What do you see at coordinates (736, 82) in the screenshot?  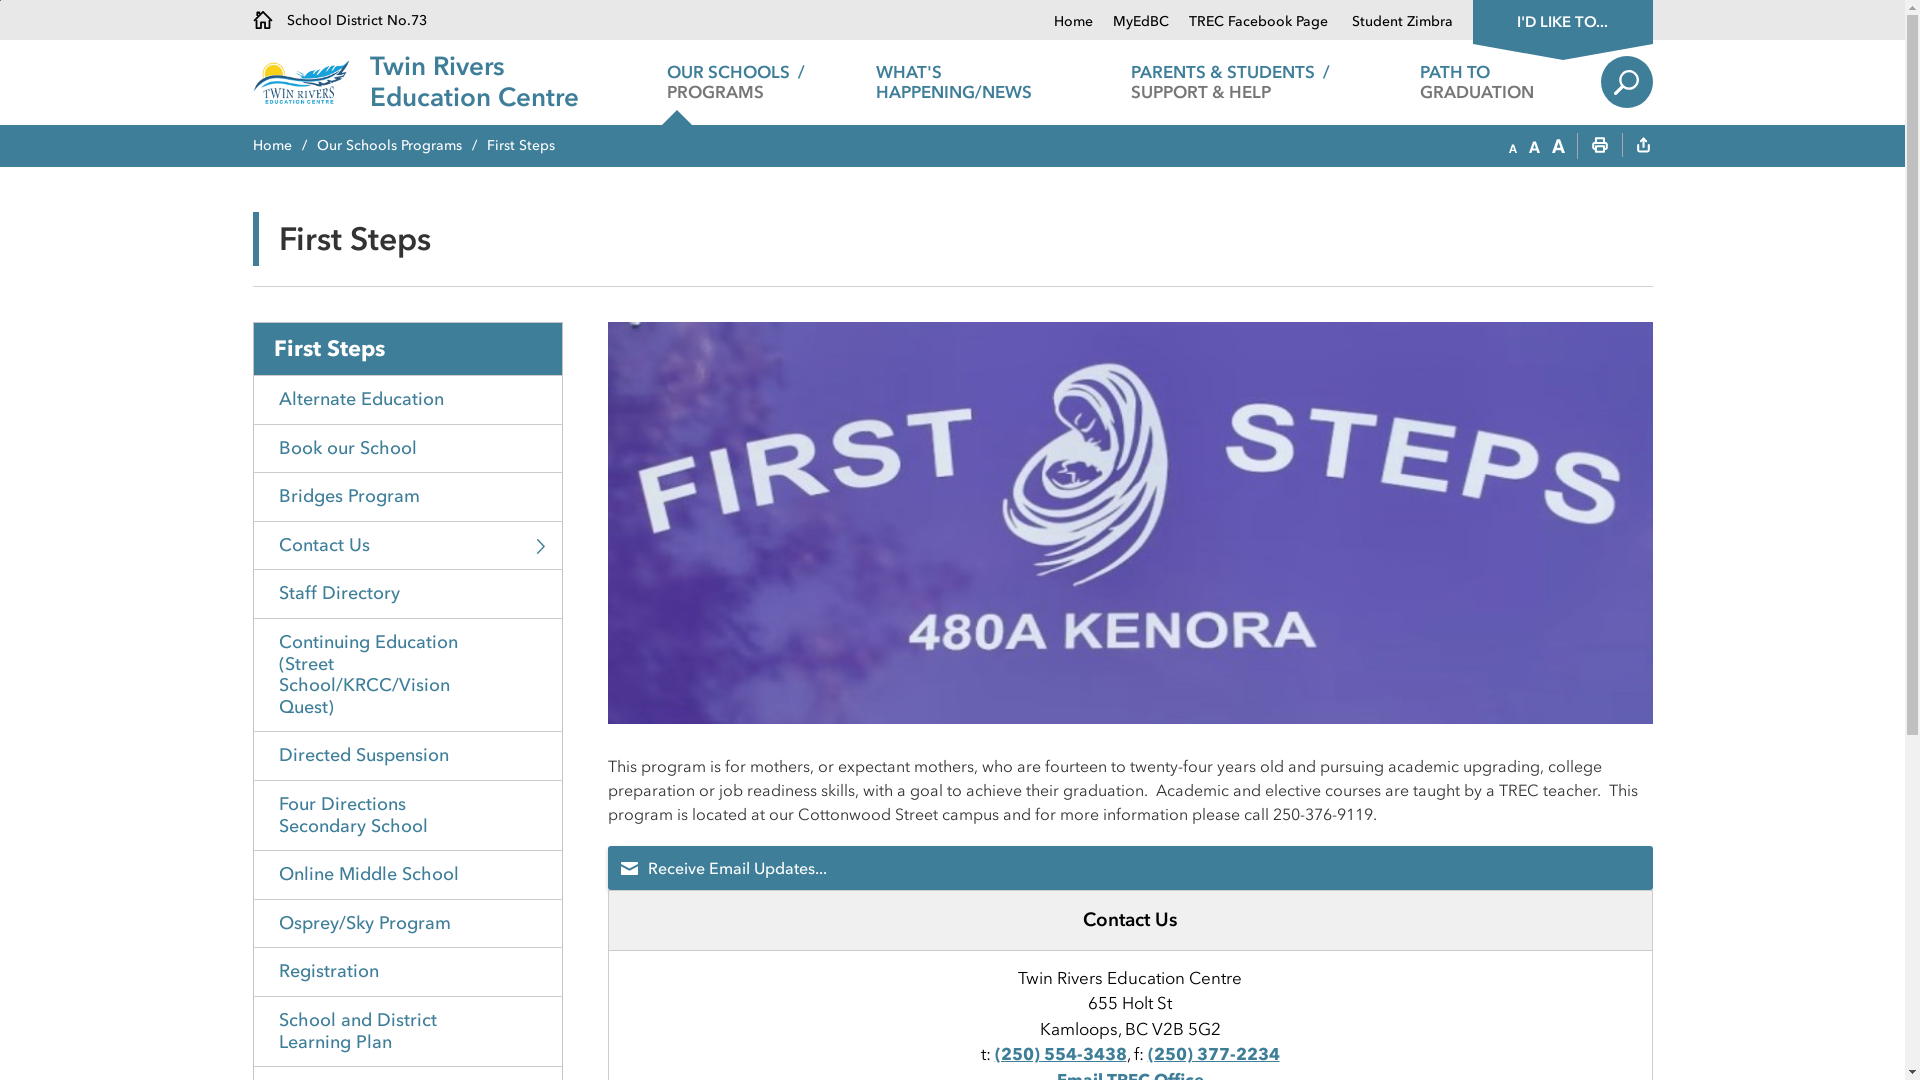 I see `OUR SCHOOLS
PROGRAMS` at bounding box center [736, 82].